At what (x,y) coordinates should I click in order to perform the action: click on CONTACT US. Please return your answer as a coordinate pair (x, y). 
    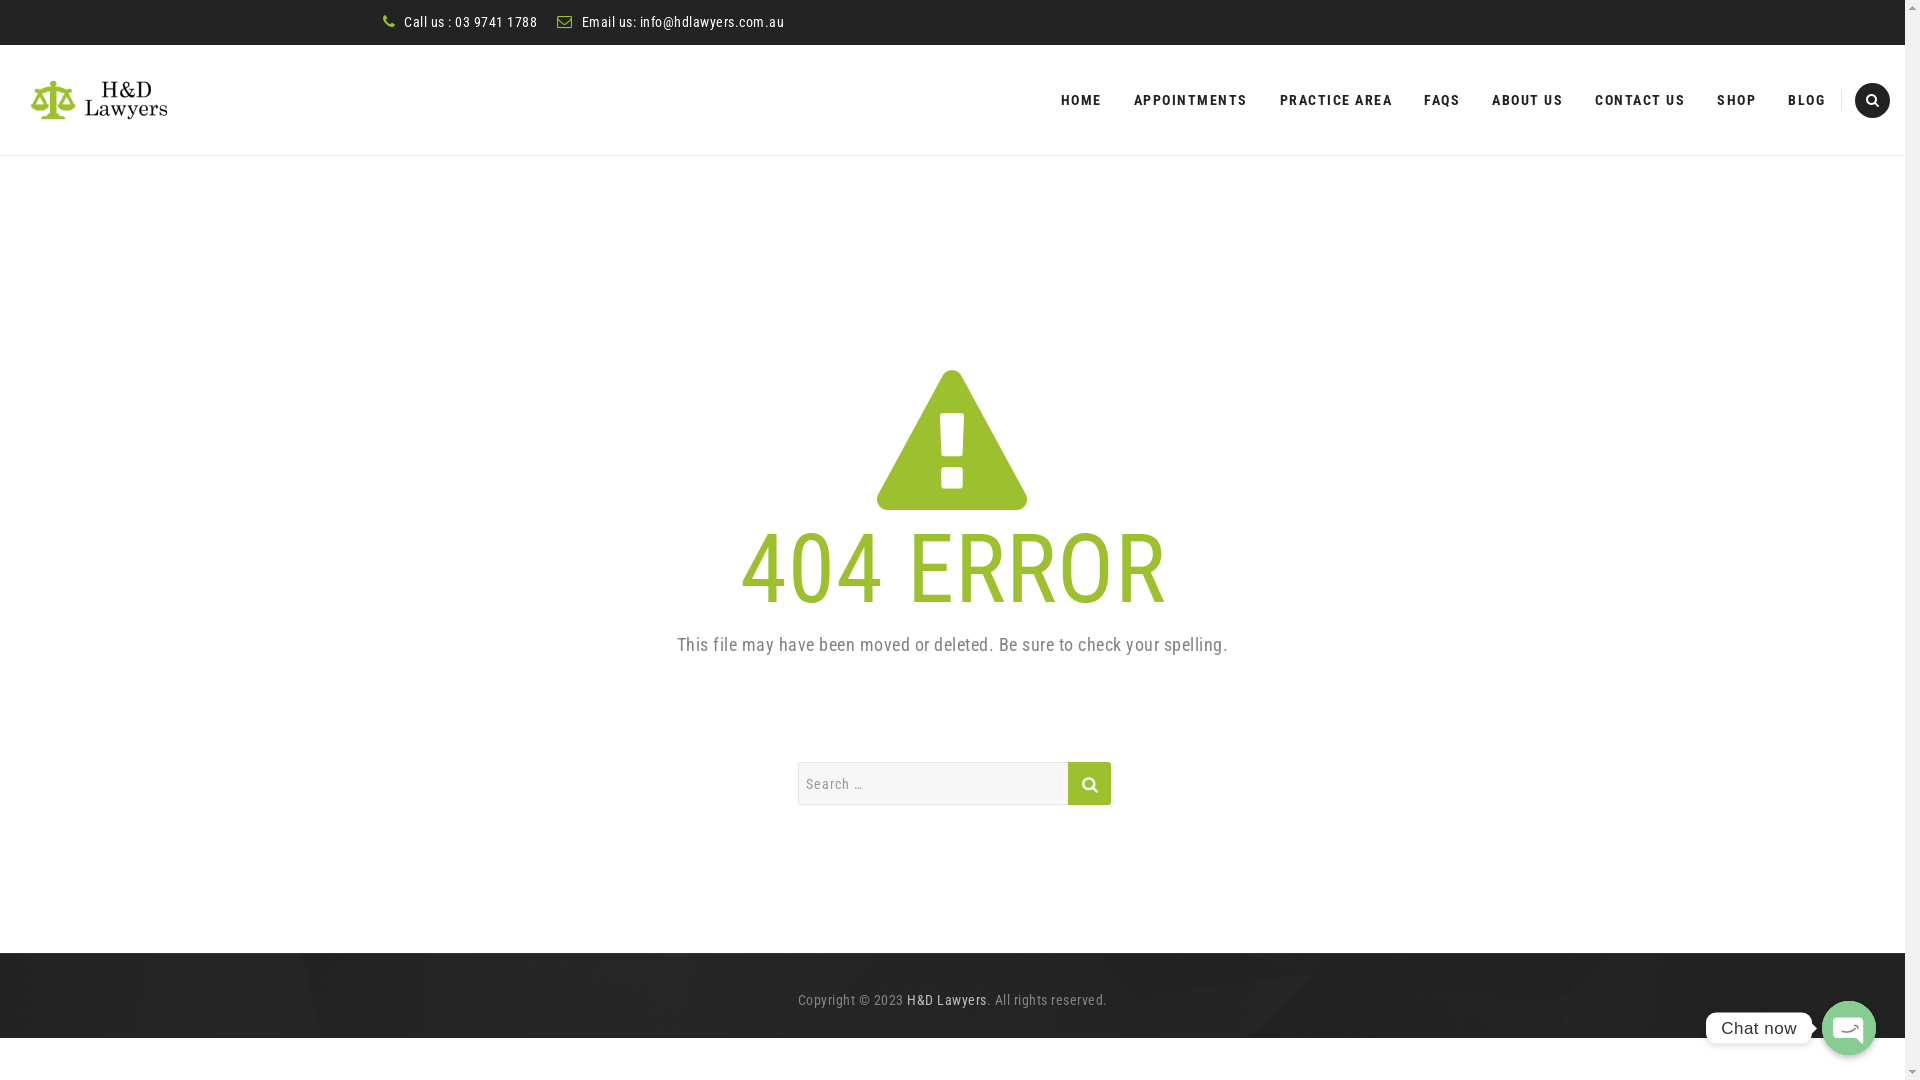
    Looking at the image, I should click on (1640, 100).